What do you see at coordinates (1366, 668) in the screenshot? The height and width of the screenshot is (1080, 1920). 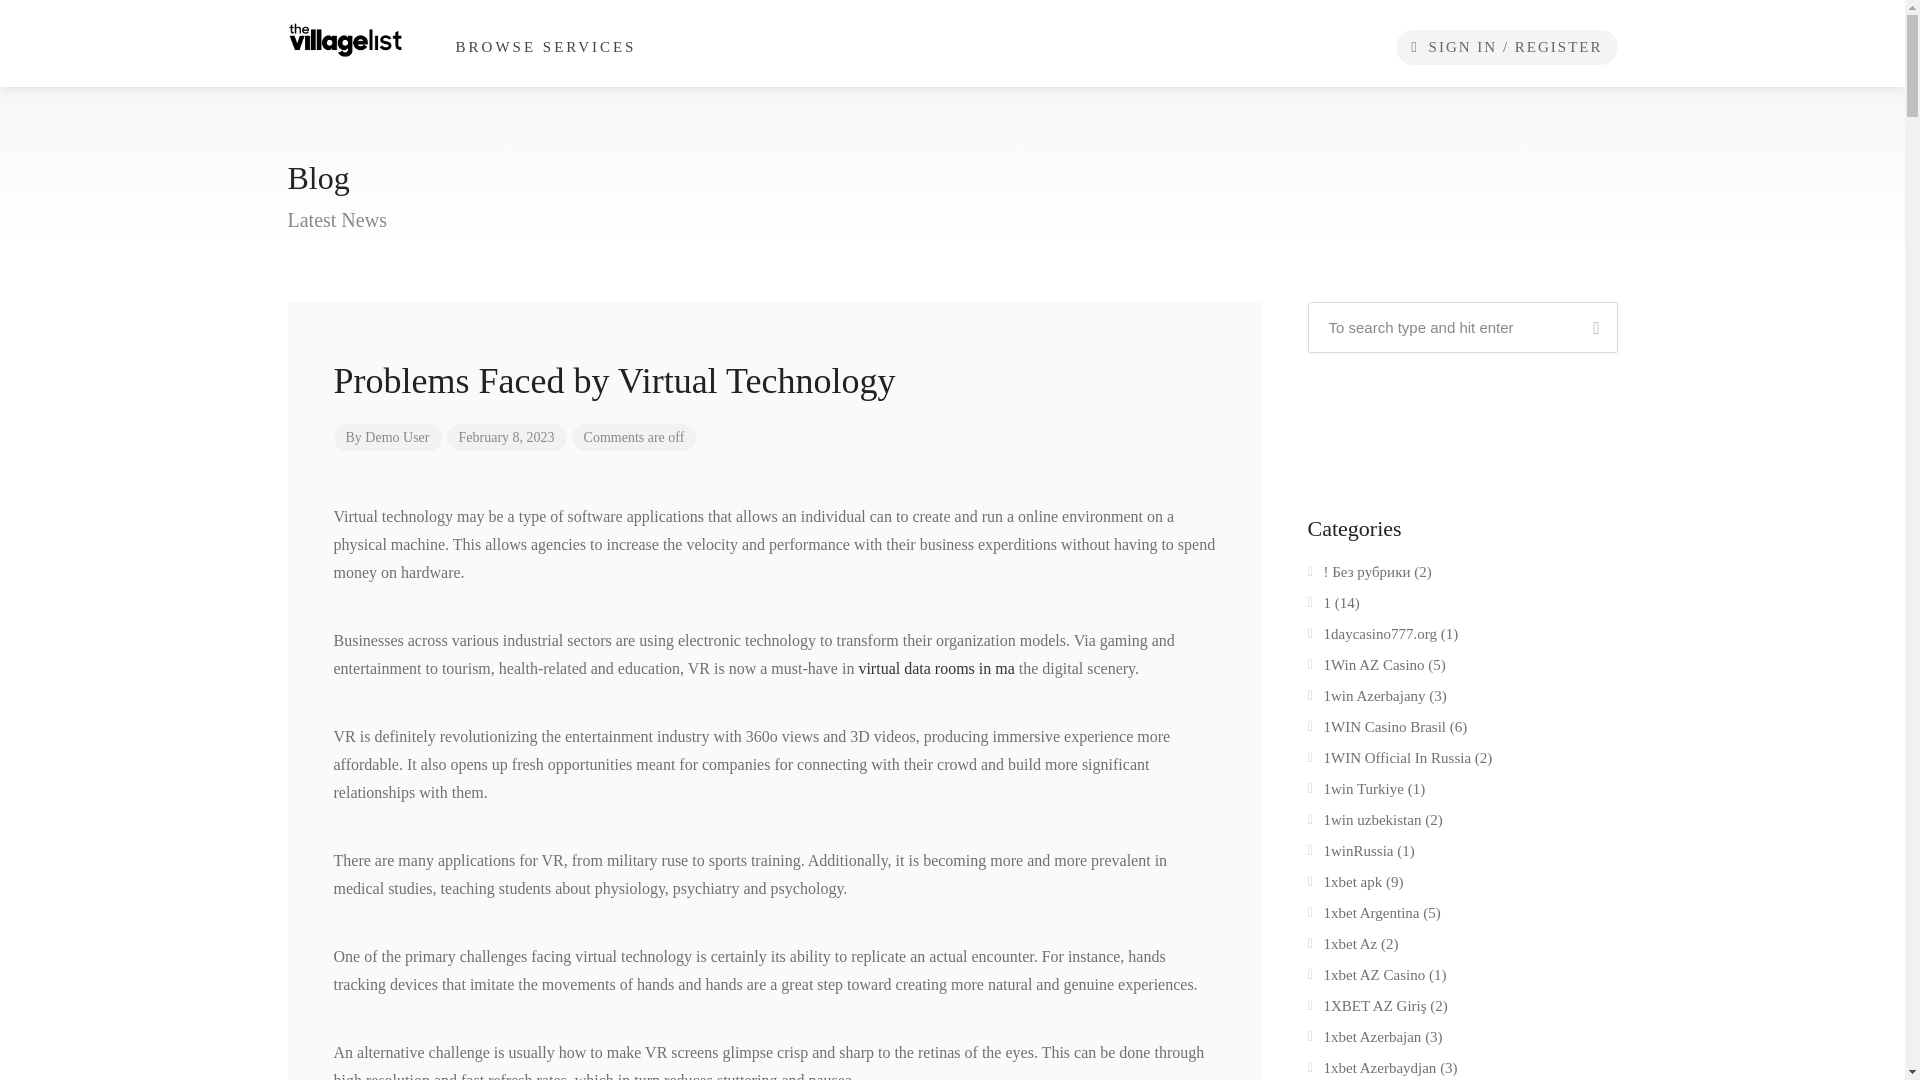 I see `1Win AZ Casino` at bounding box center [1366, 668].